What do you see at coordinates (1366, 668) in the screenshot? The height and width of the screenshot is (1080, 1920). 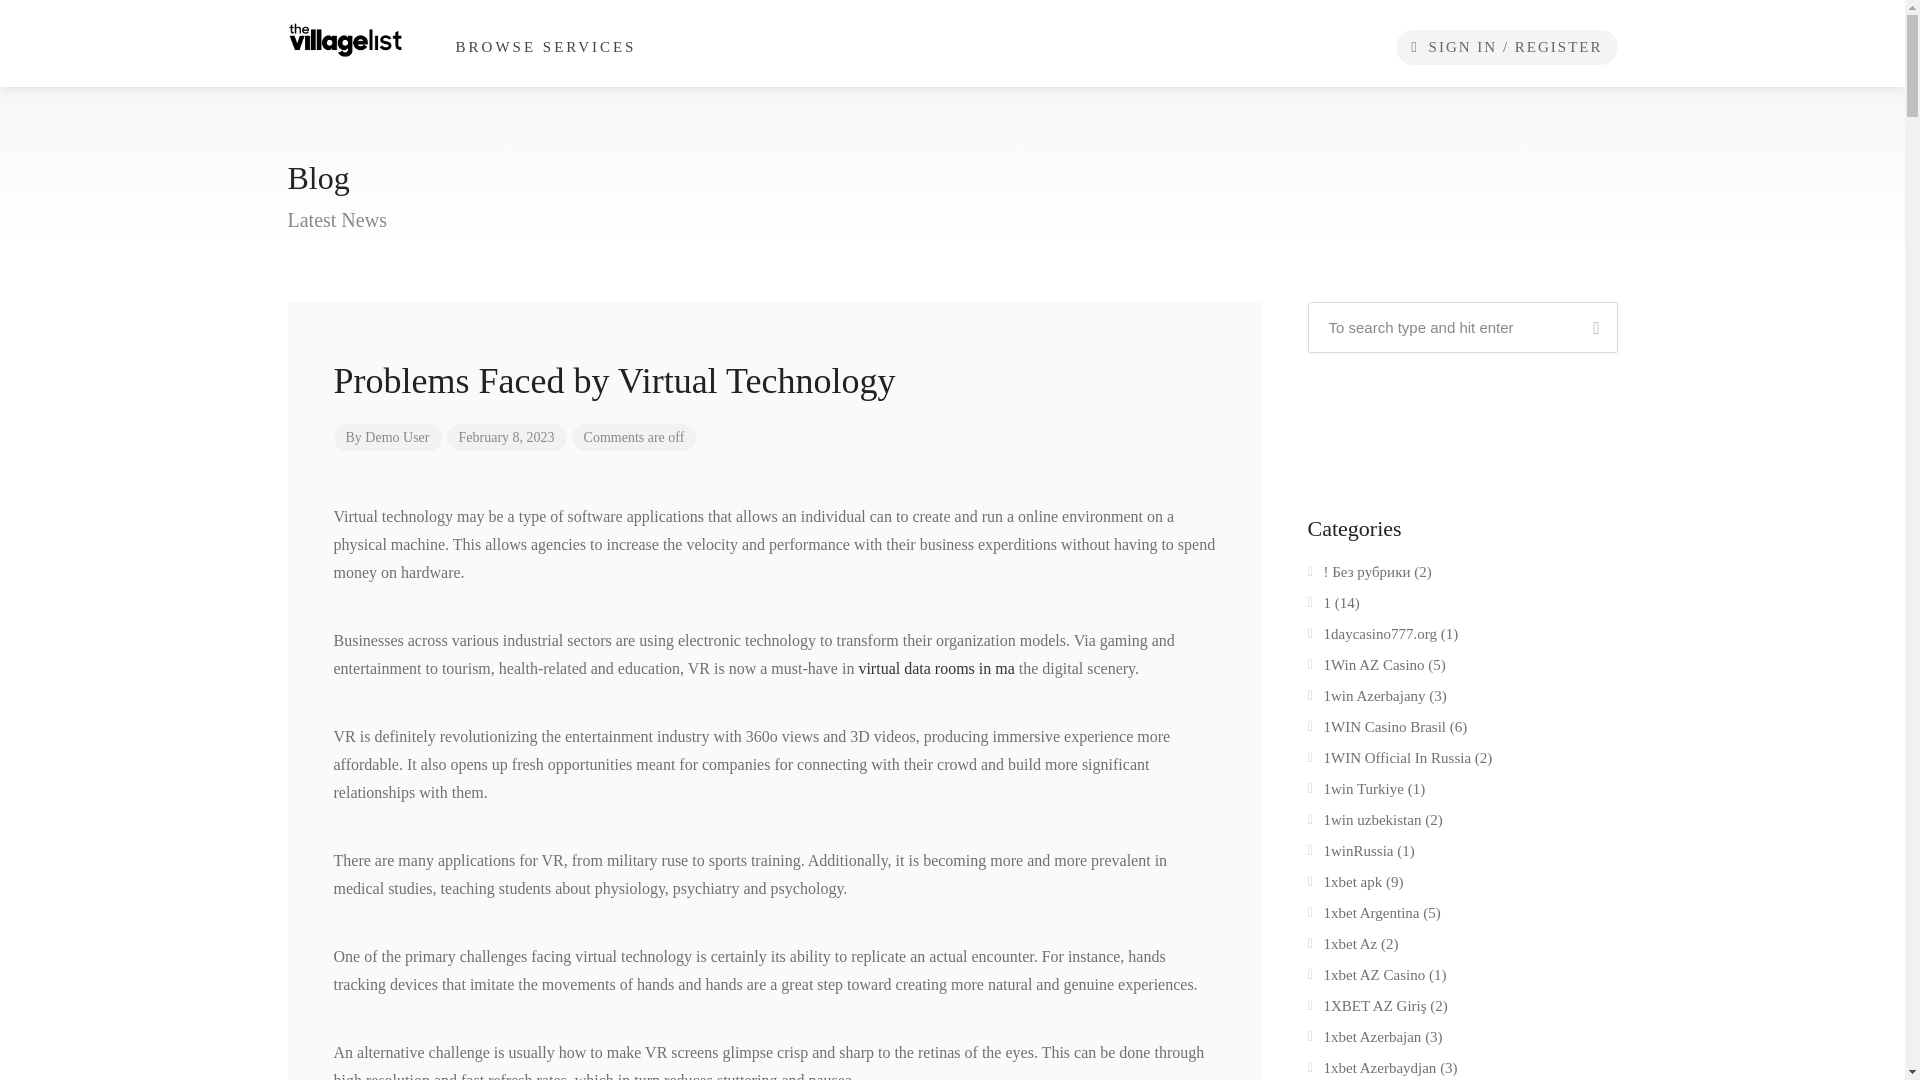 I see `1Win AZ Casino` at bounding box center [1366, 668].